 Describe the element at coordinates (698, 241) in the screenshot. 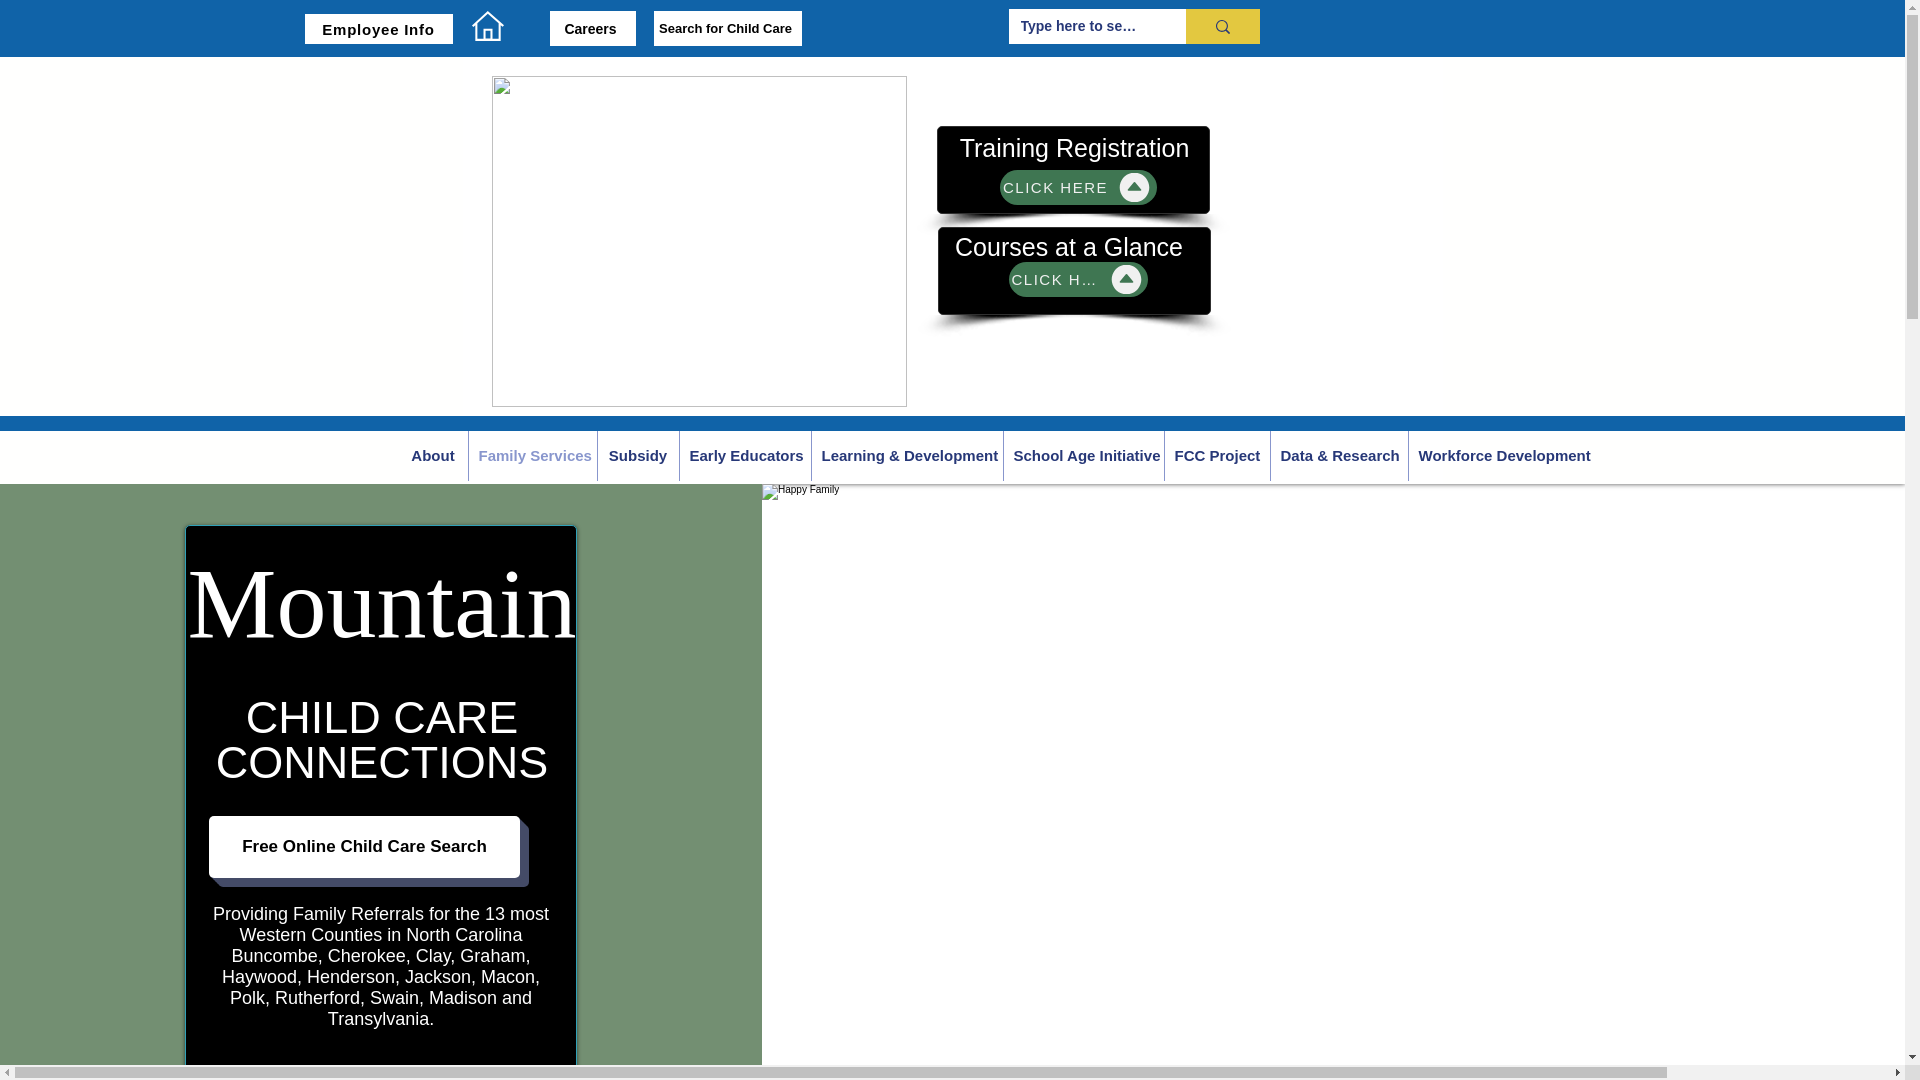

I see `Final Agency Logo 5-2023.JPG` at that location.